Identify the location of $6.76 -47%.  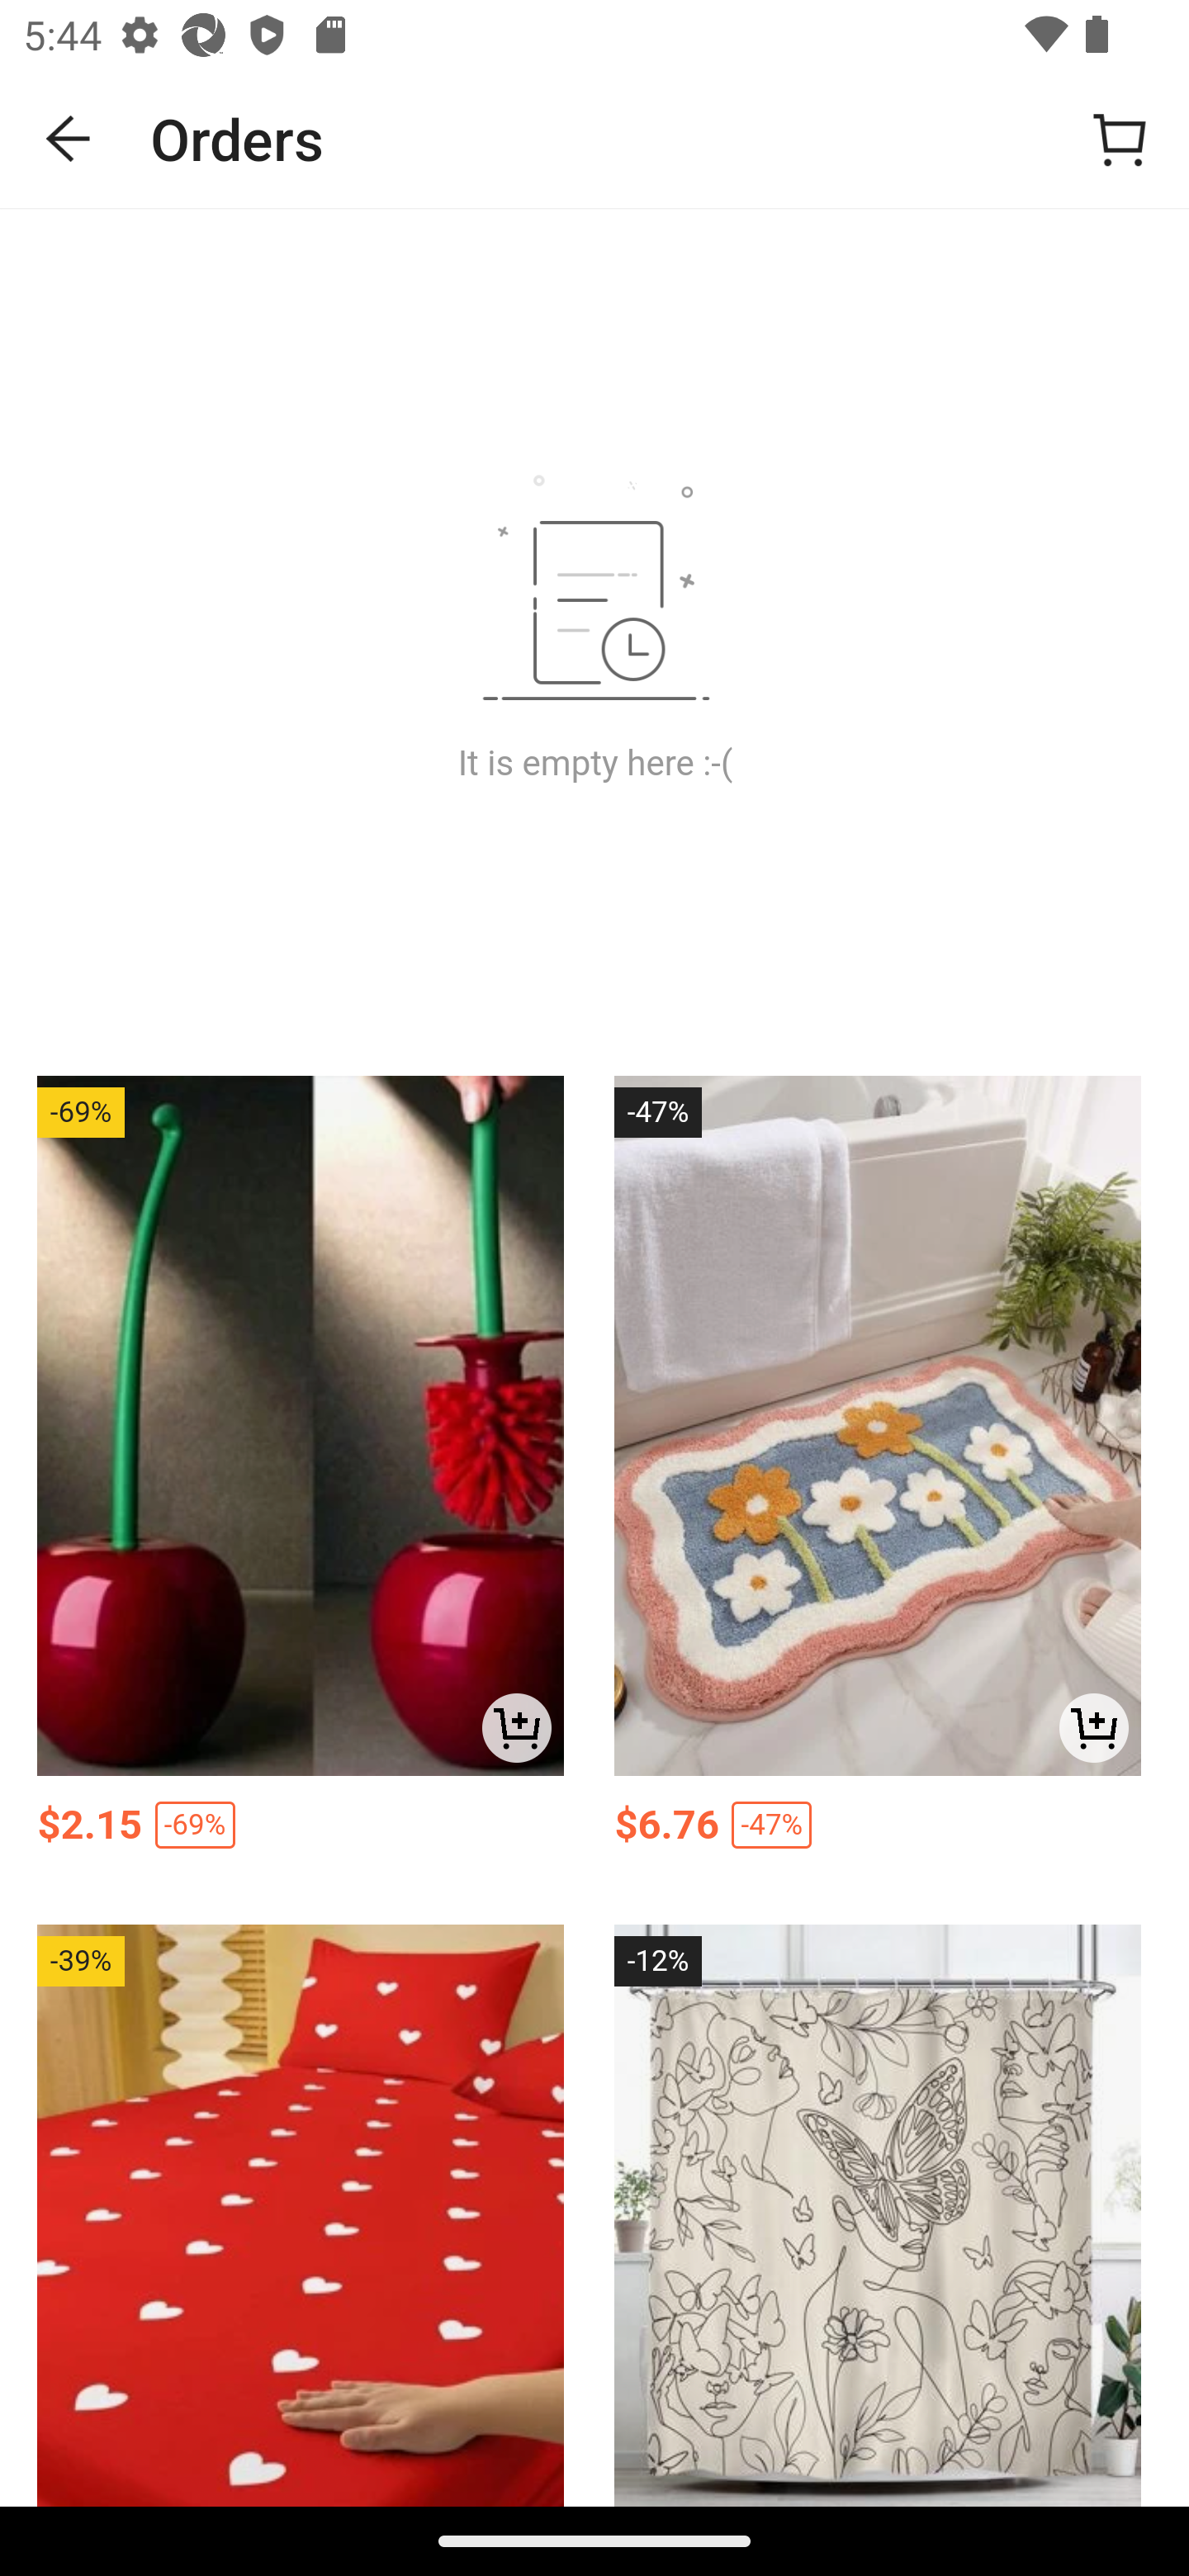
(878, 1831).